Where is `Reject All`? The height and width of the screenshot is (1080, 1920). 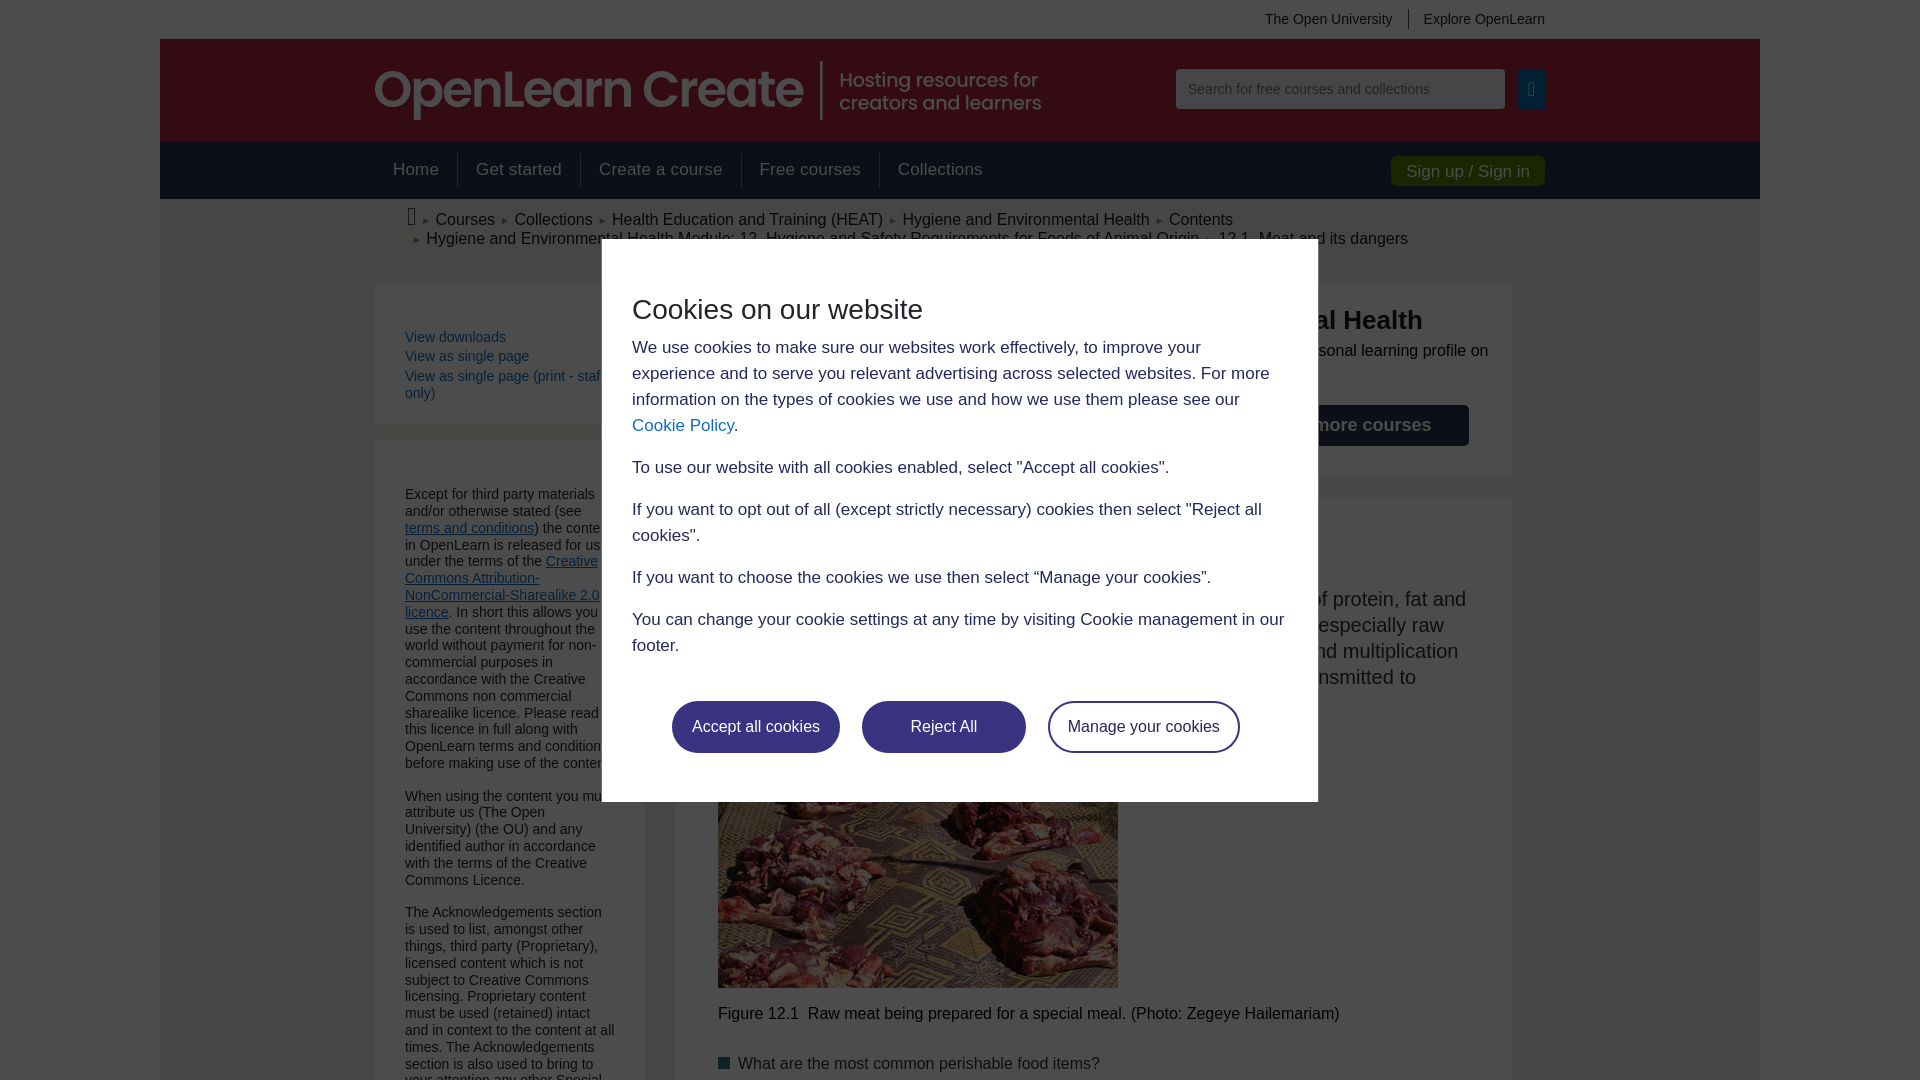
Reject All is located at coordinates (944, 726).